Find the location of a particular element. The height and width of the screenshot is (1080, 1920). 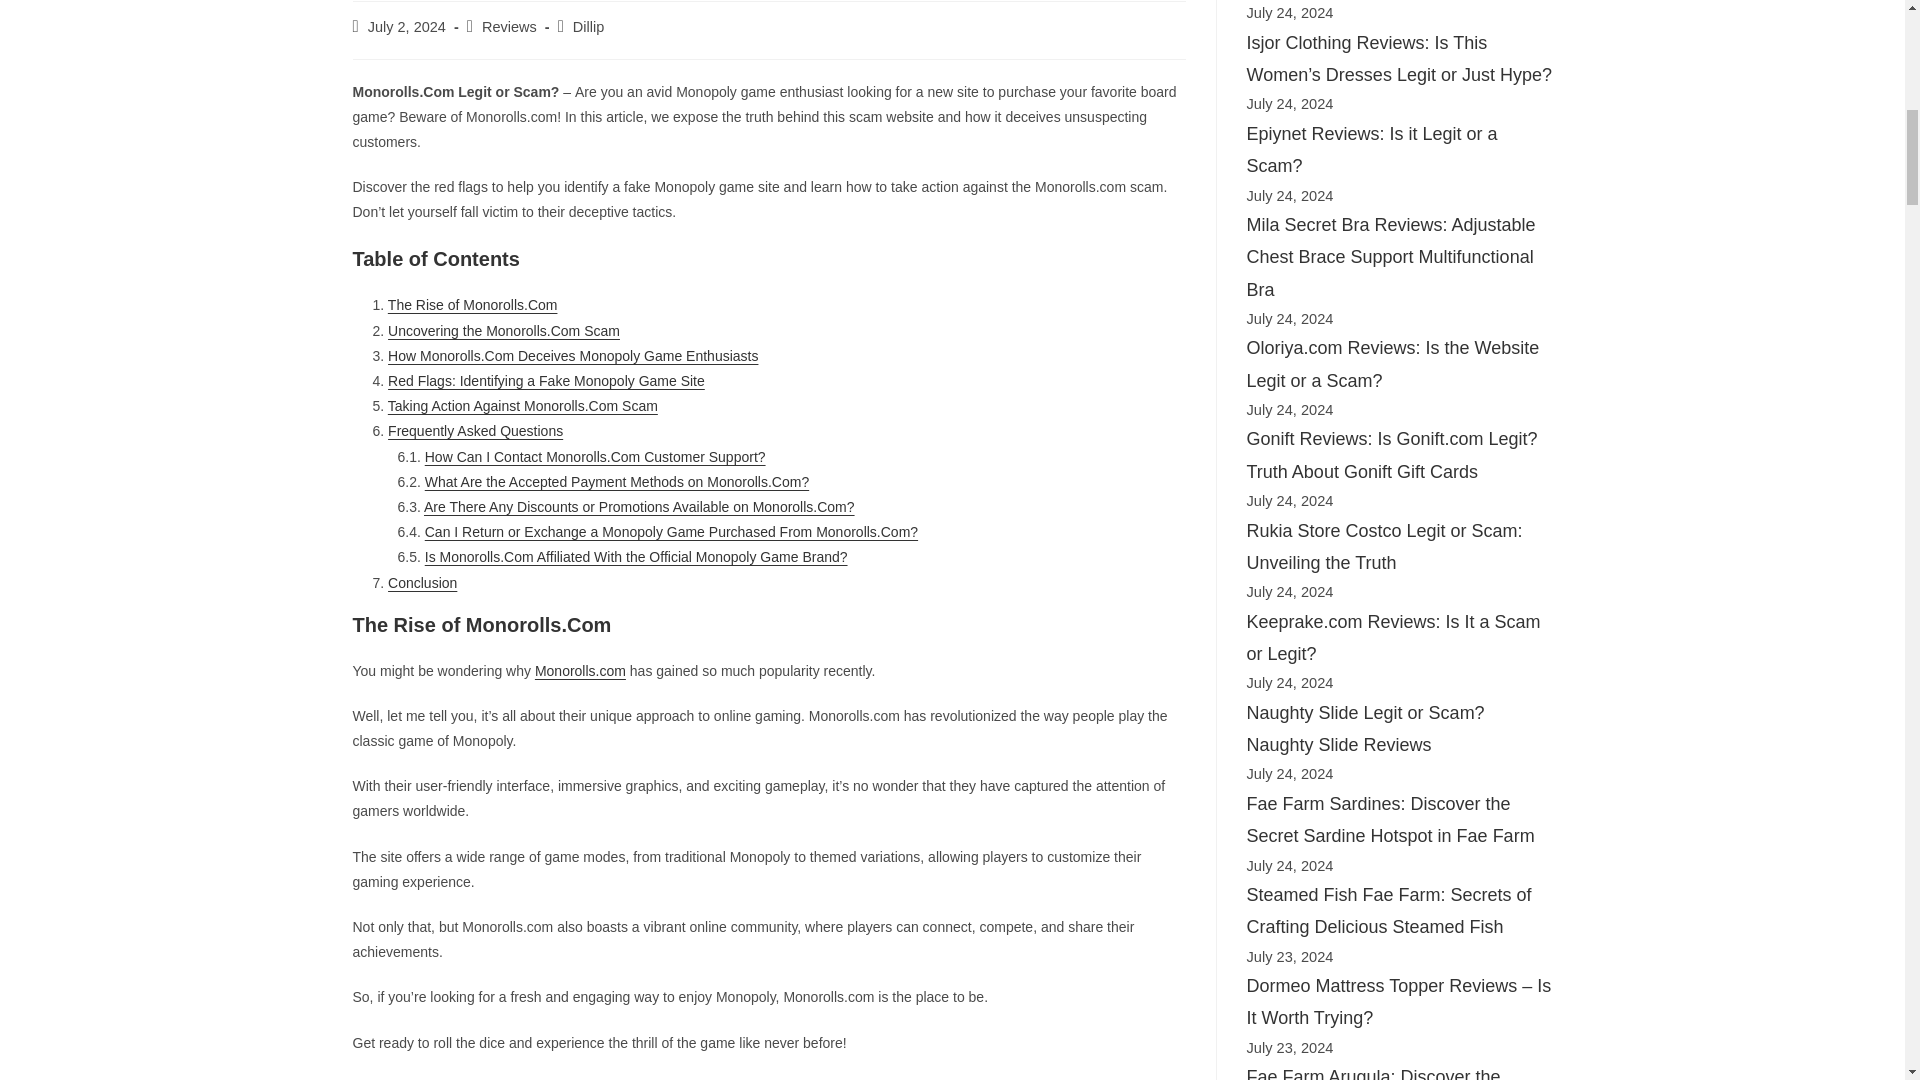

Monorolls.com is located at coordinates (580, 671).